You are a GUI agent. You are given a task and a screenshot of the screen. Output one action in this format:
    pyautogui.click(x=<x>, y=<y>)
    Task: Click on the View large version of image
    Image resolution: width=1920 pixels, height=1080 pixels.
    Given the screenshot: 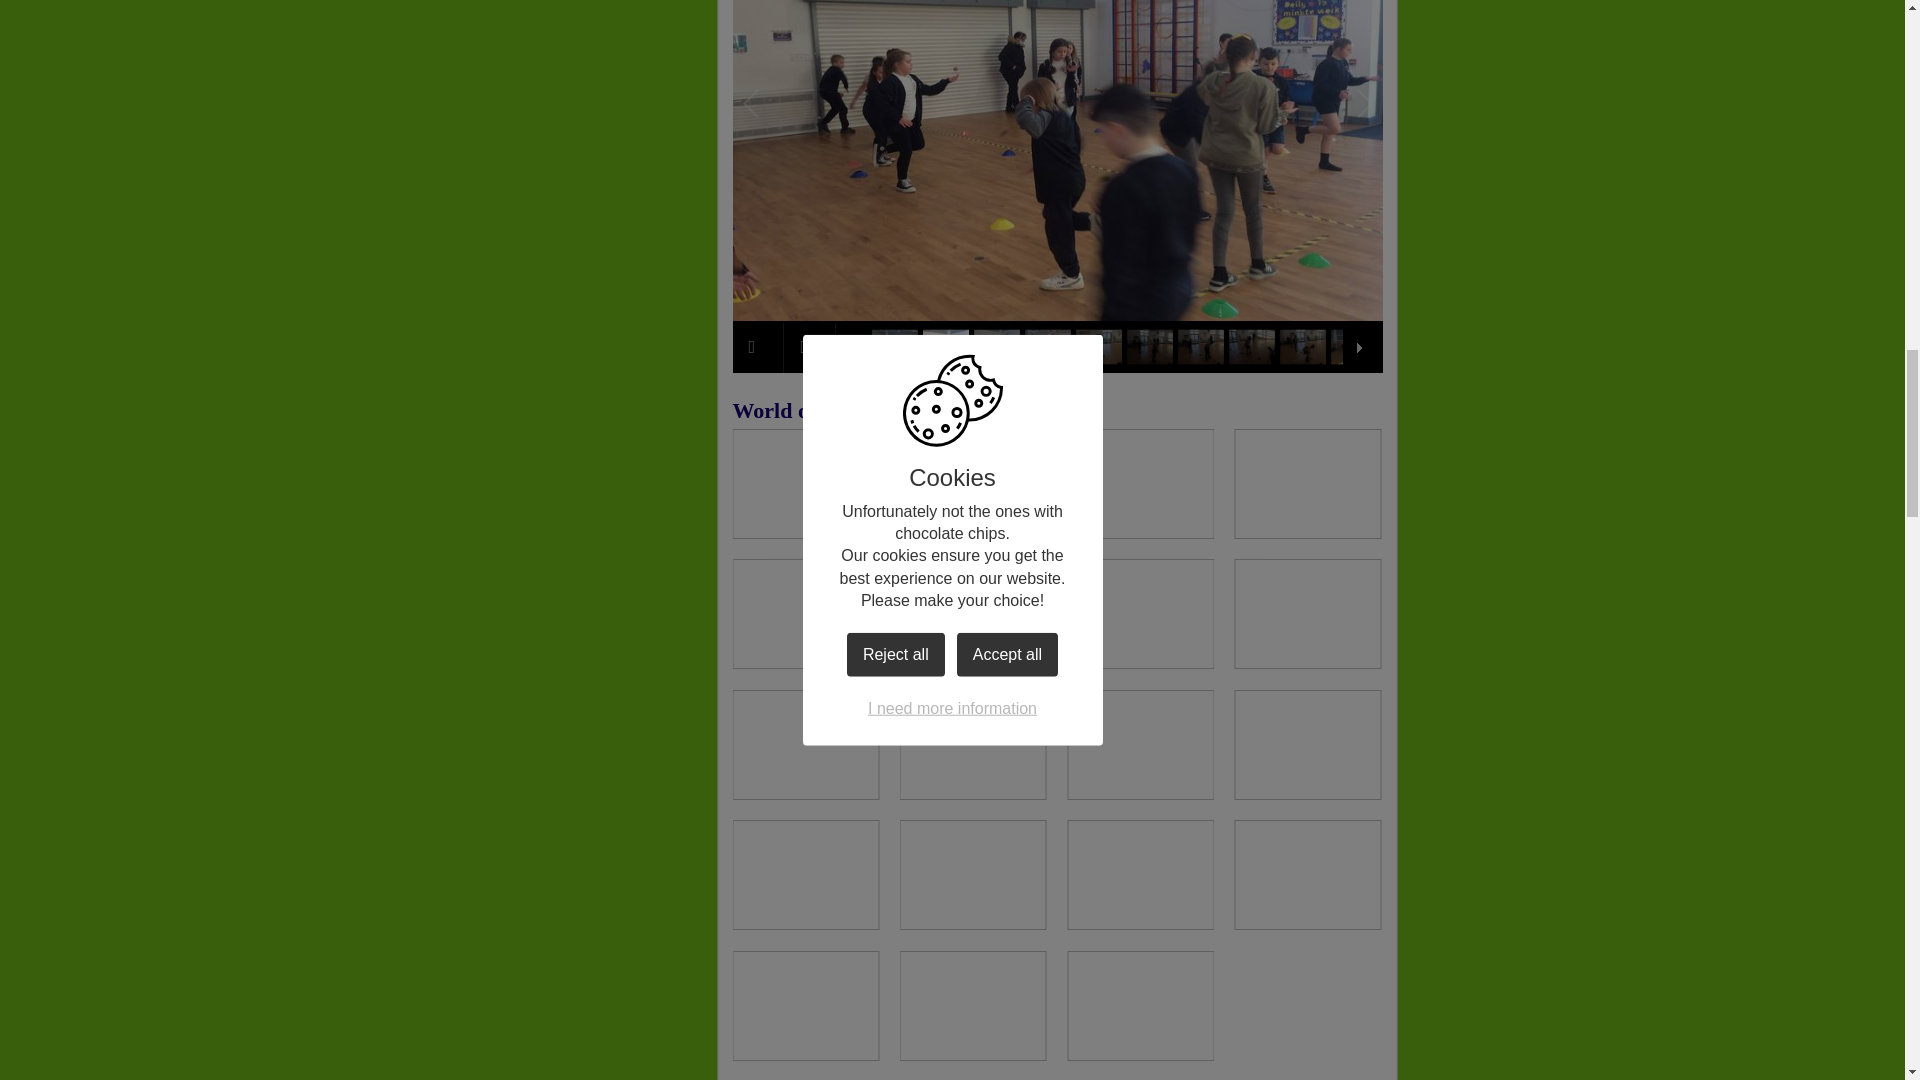 What is the action you would take?
    pyautogui.click(x=1307, y=745)
    